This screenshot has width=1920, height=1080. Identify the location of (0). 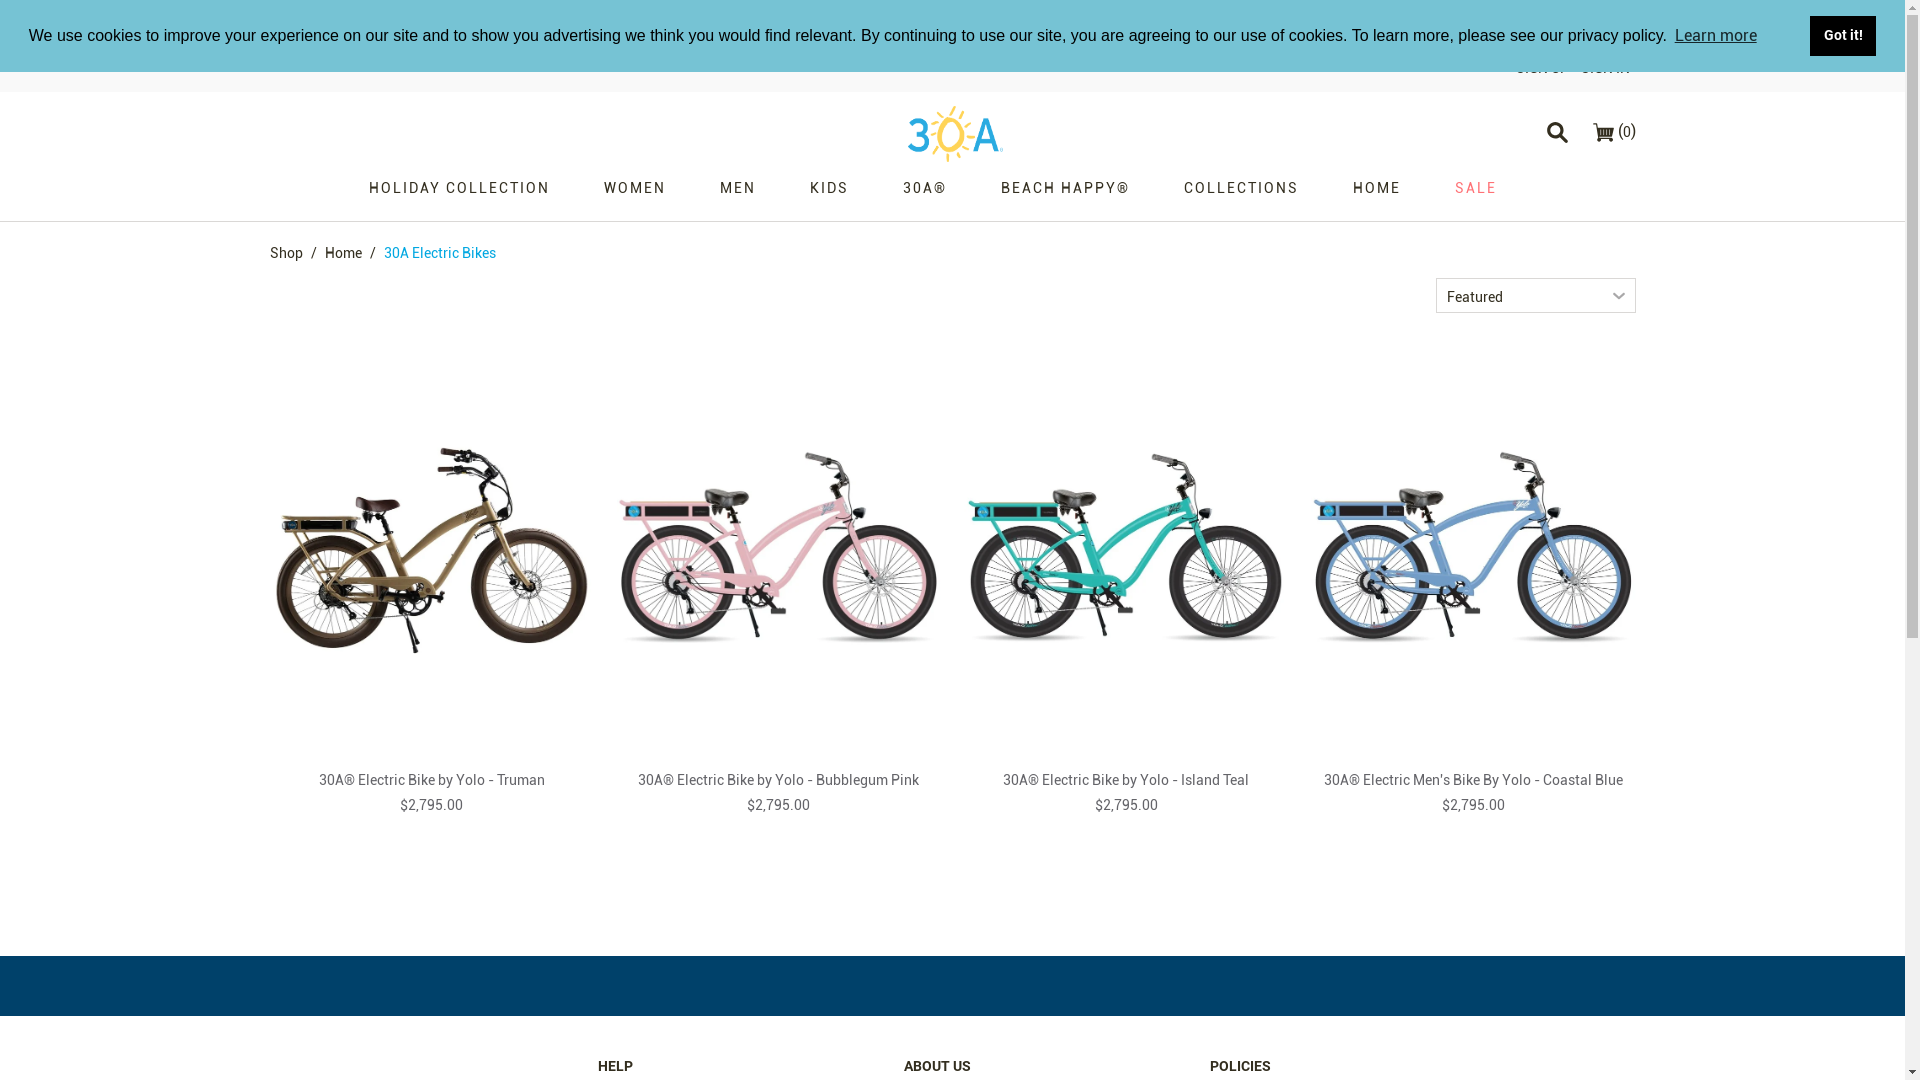
(1614, 132).